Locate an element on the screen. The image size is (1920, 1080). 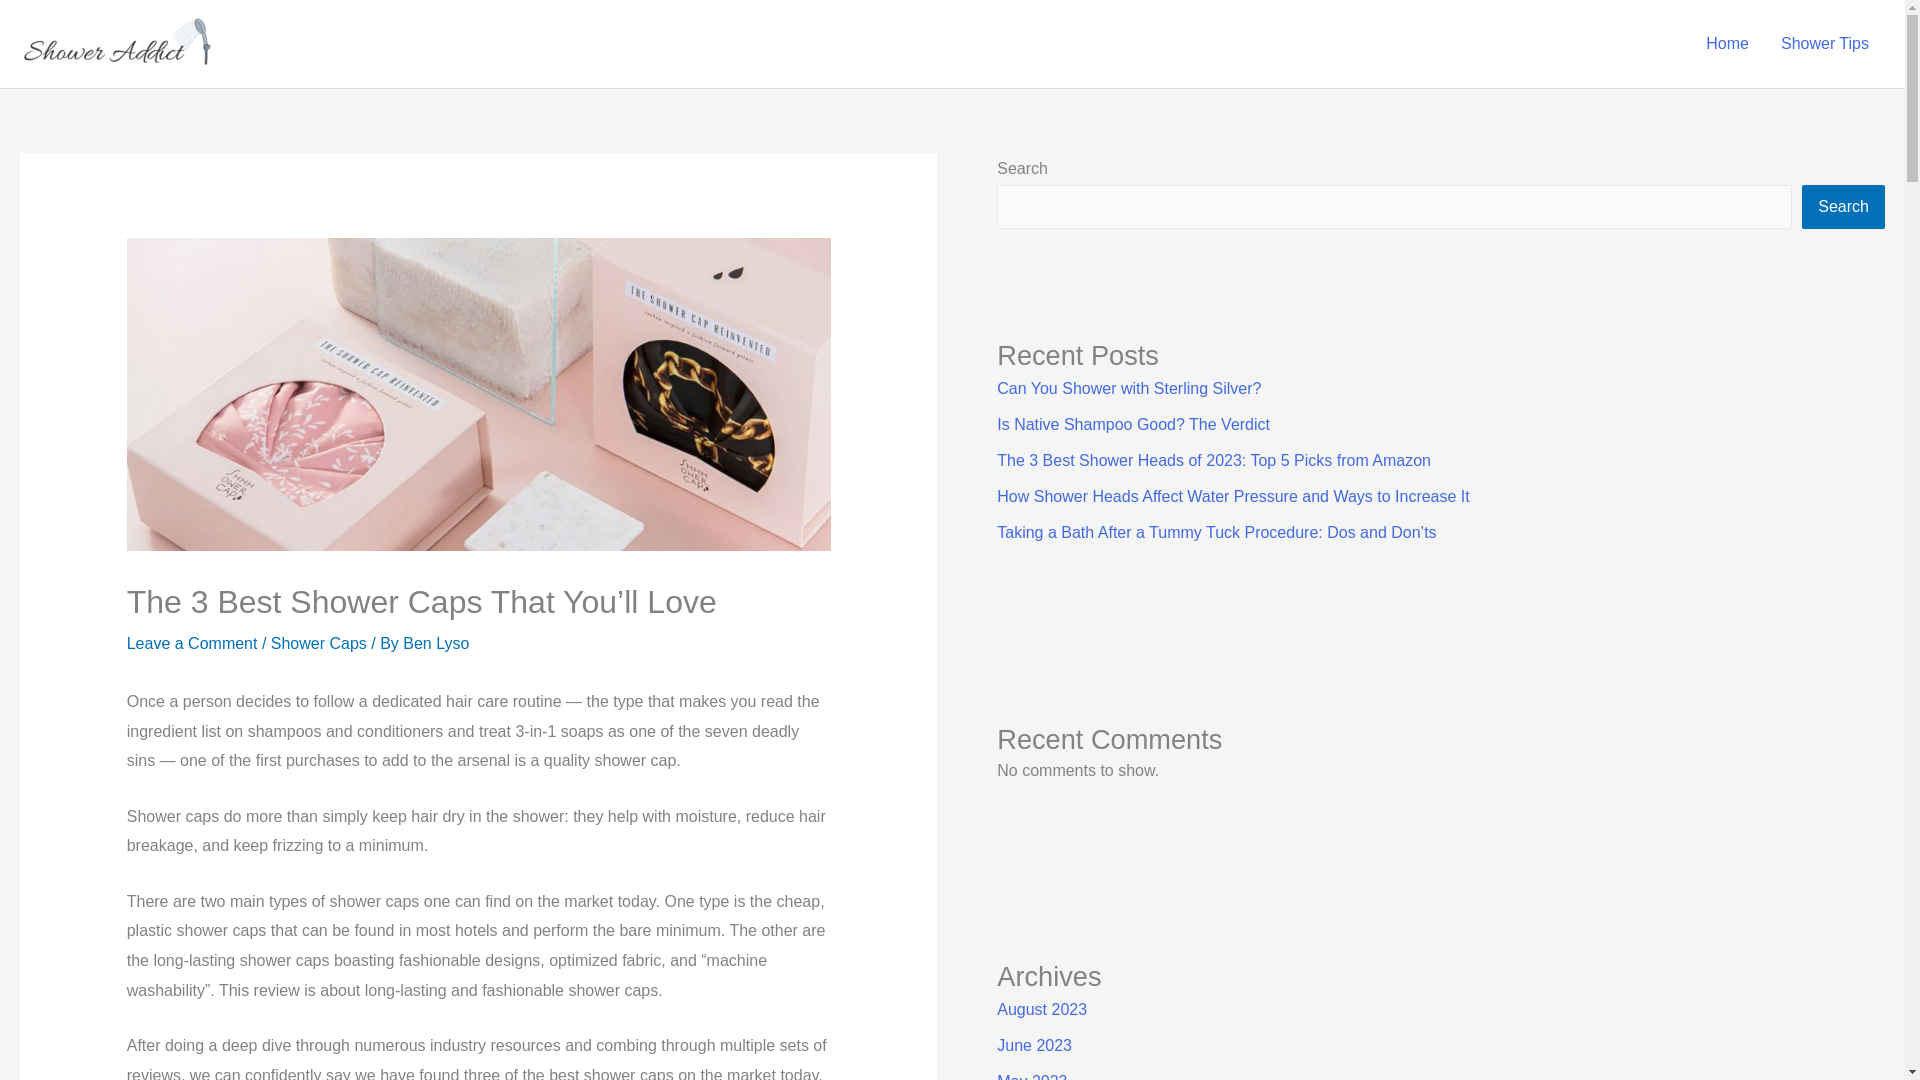
Search is located at coordinates (1844, 206).